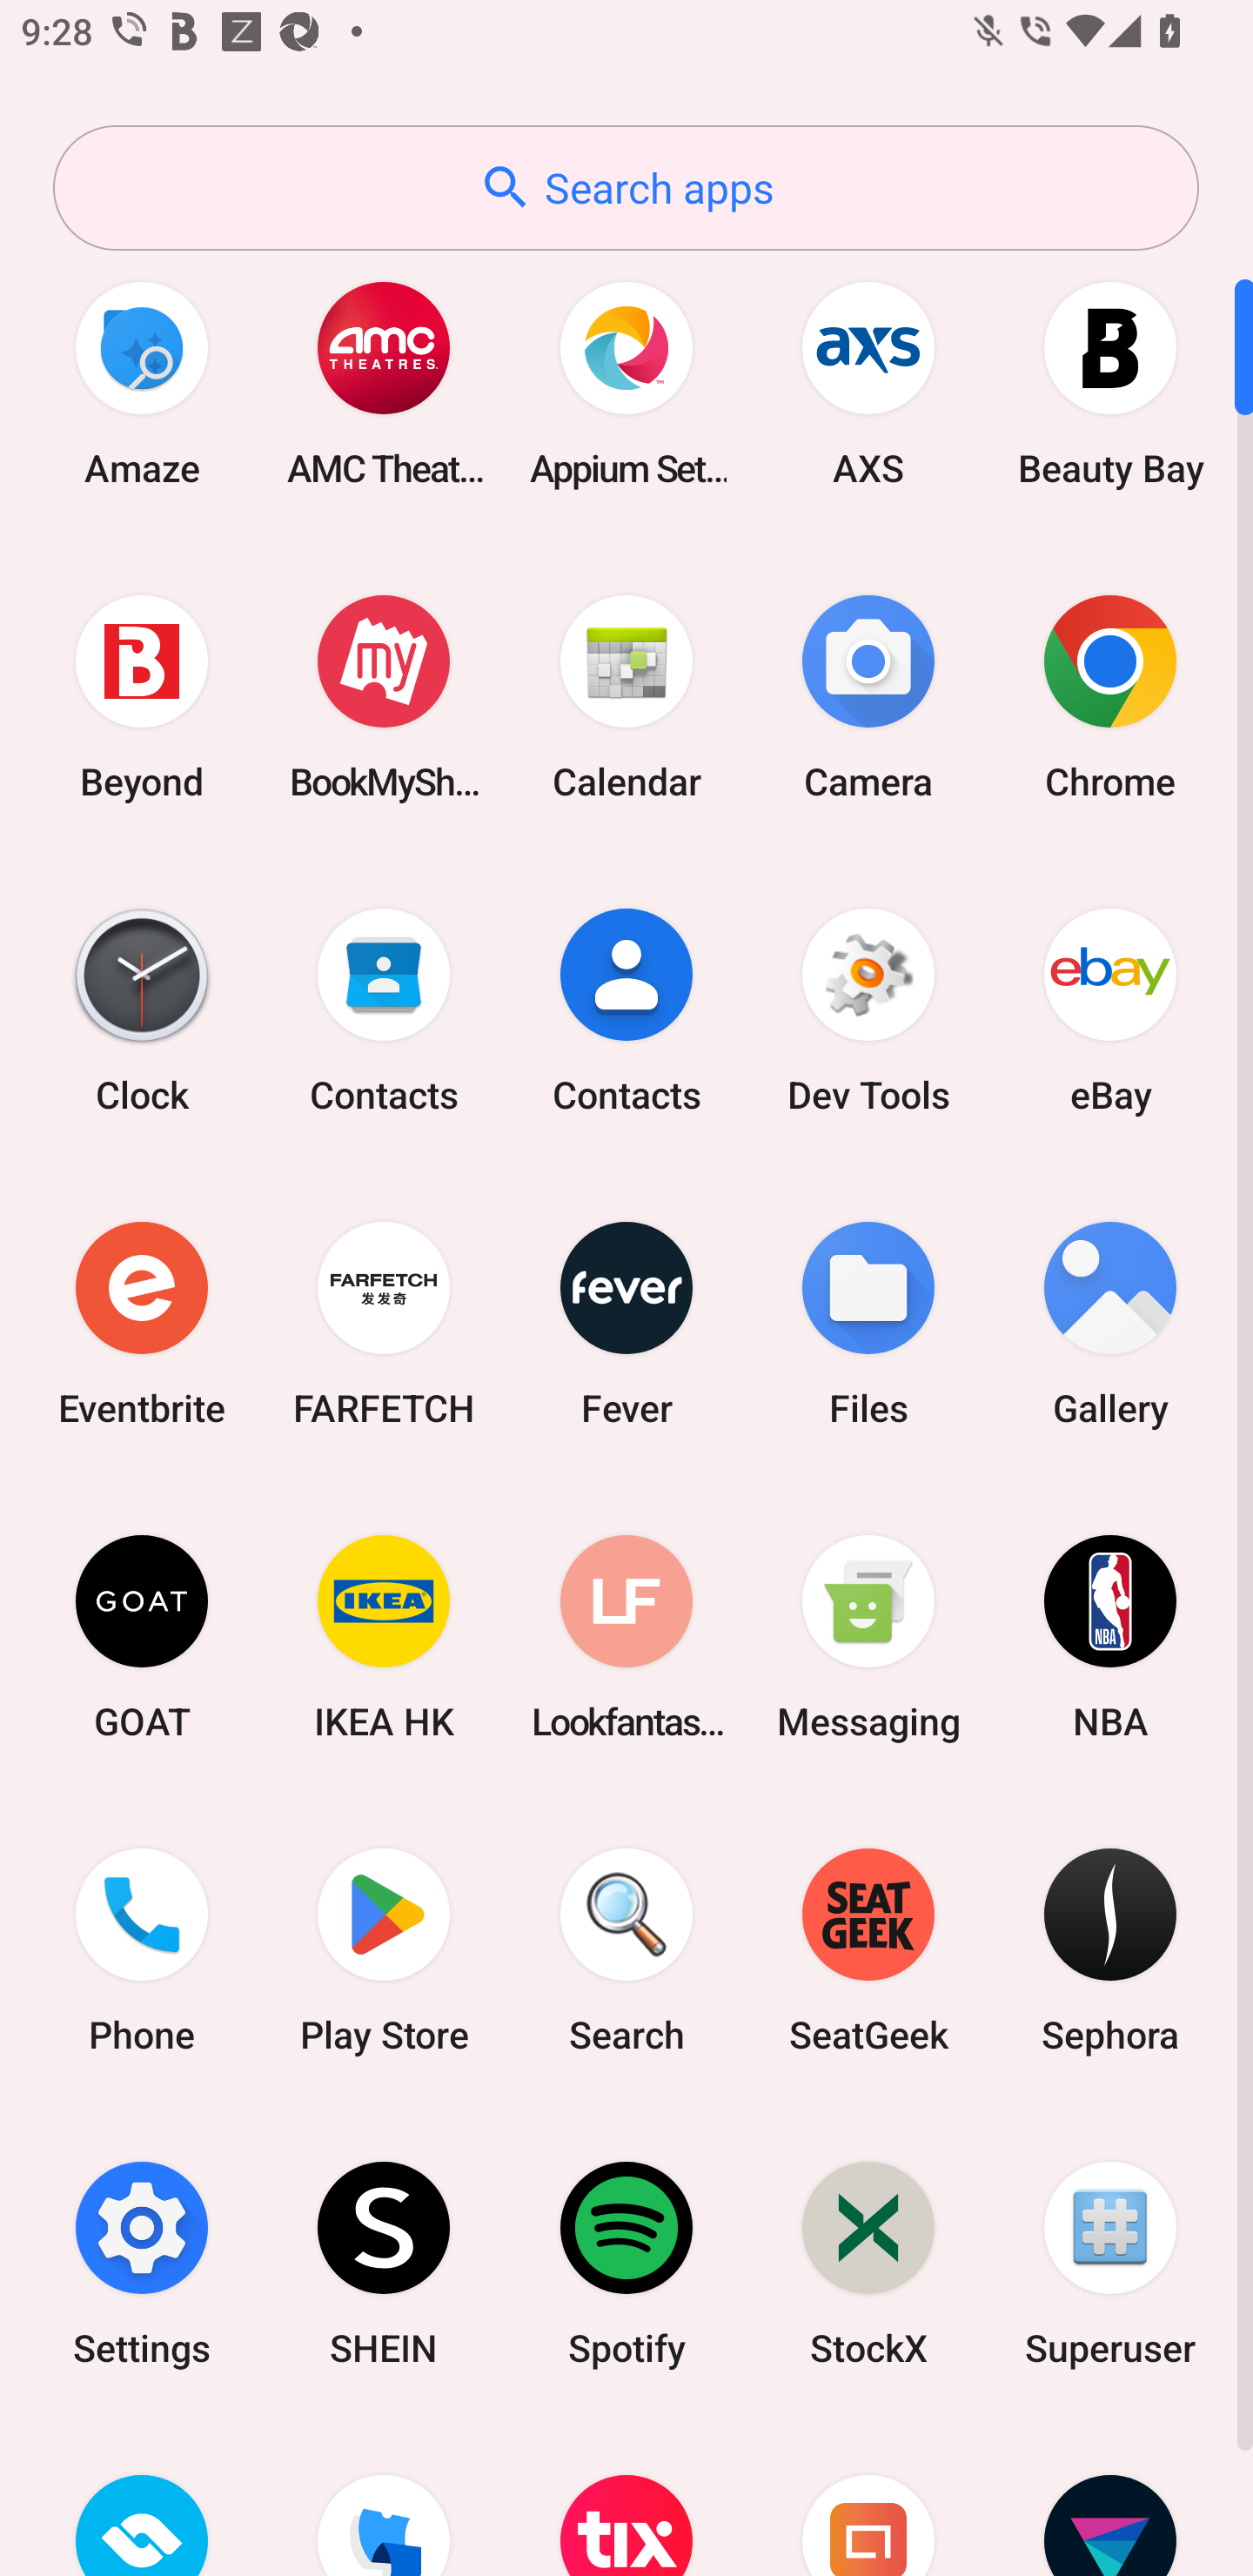  I want to click on BookMyShow, so click(384, 696).